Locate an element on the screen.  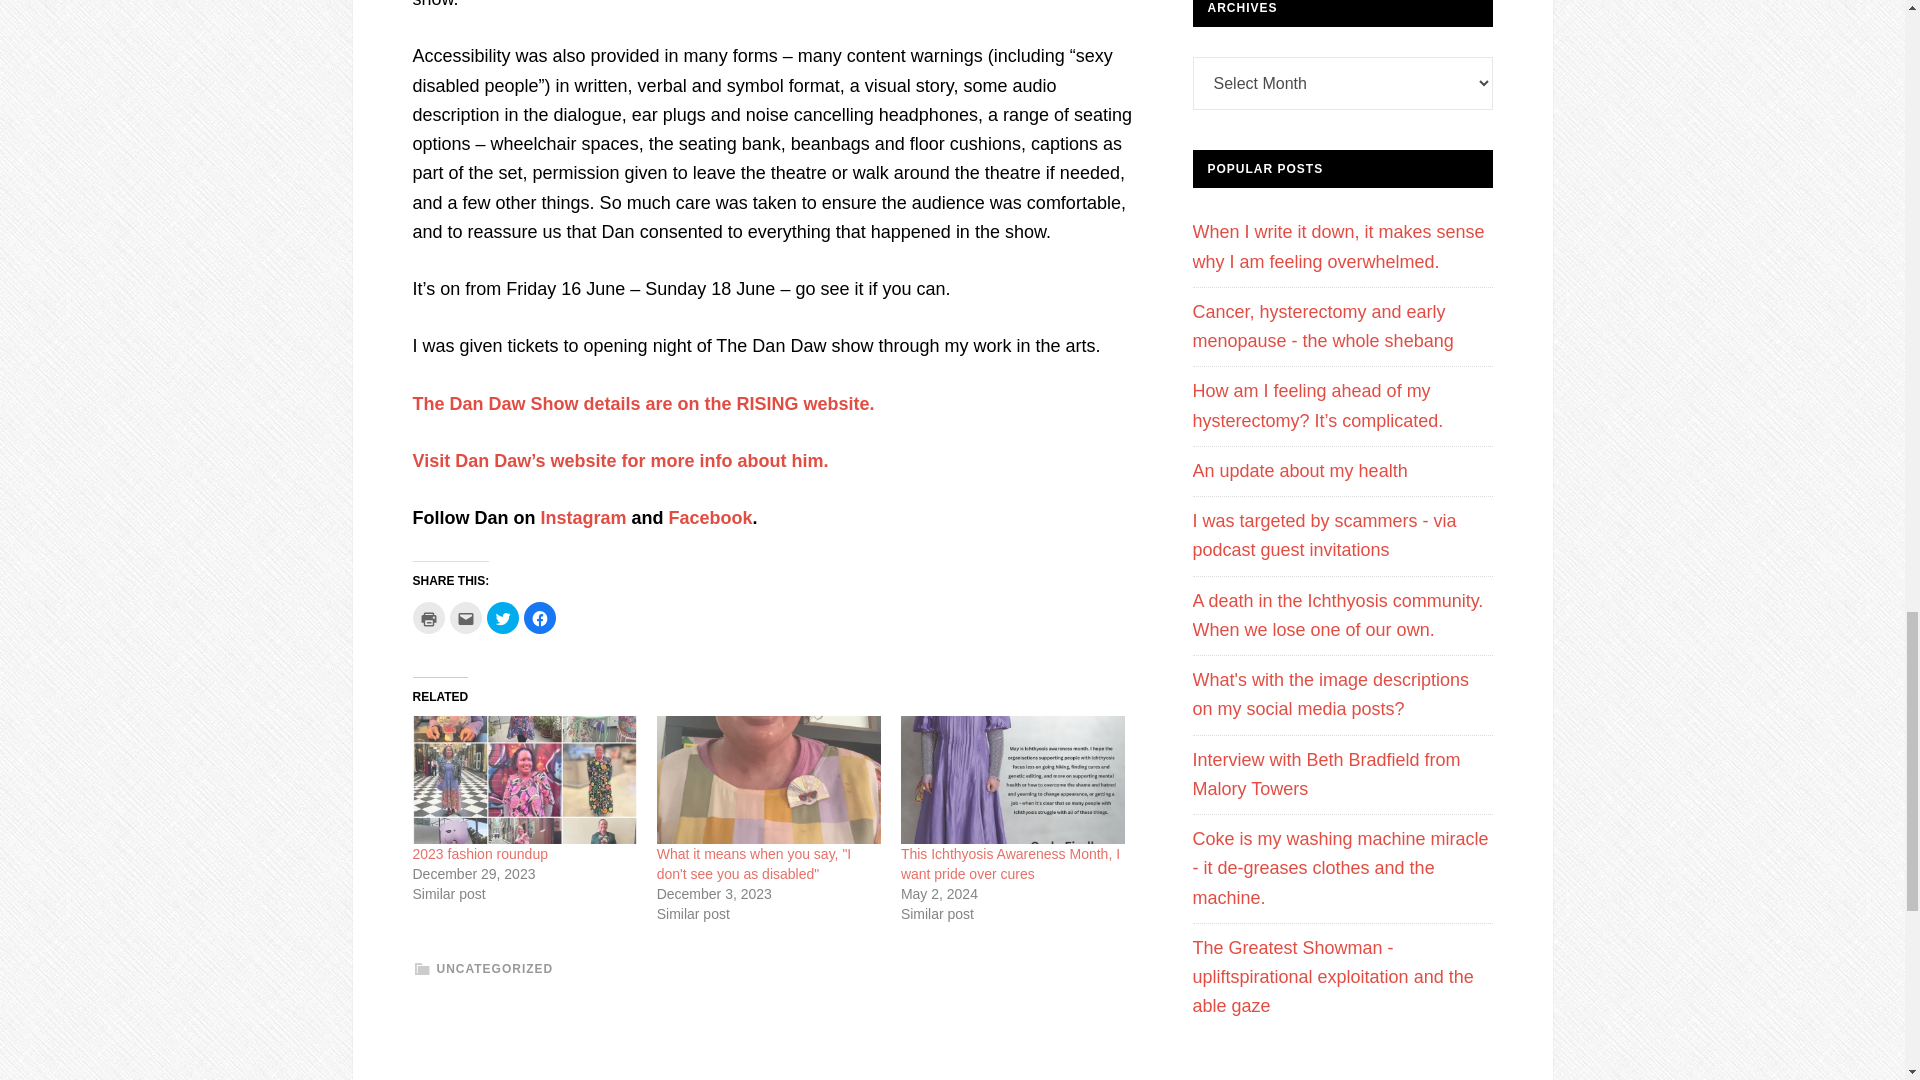
Click to share on Twitter is located at coordinates (502, 617).